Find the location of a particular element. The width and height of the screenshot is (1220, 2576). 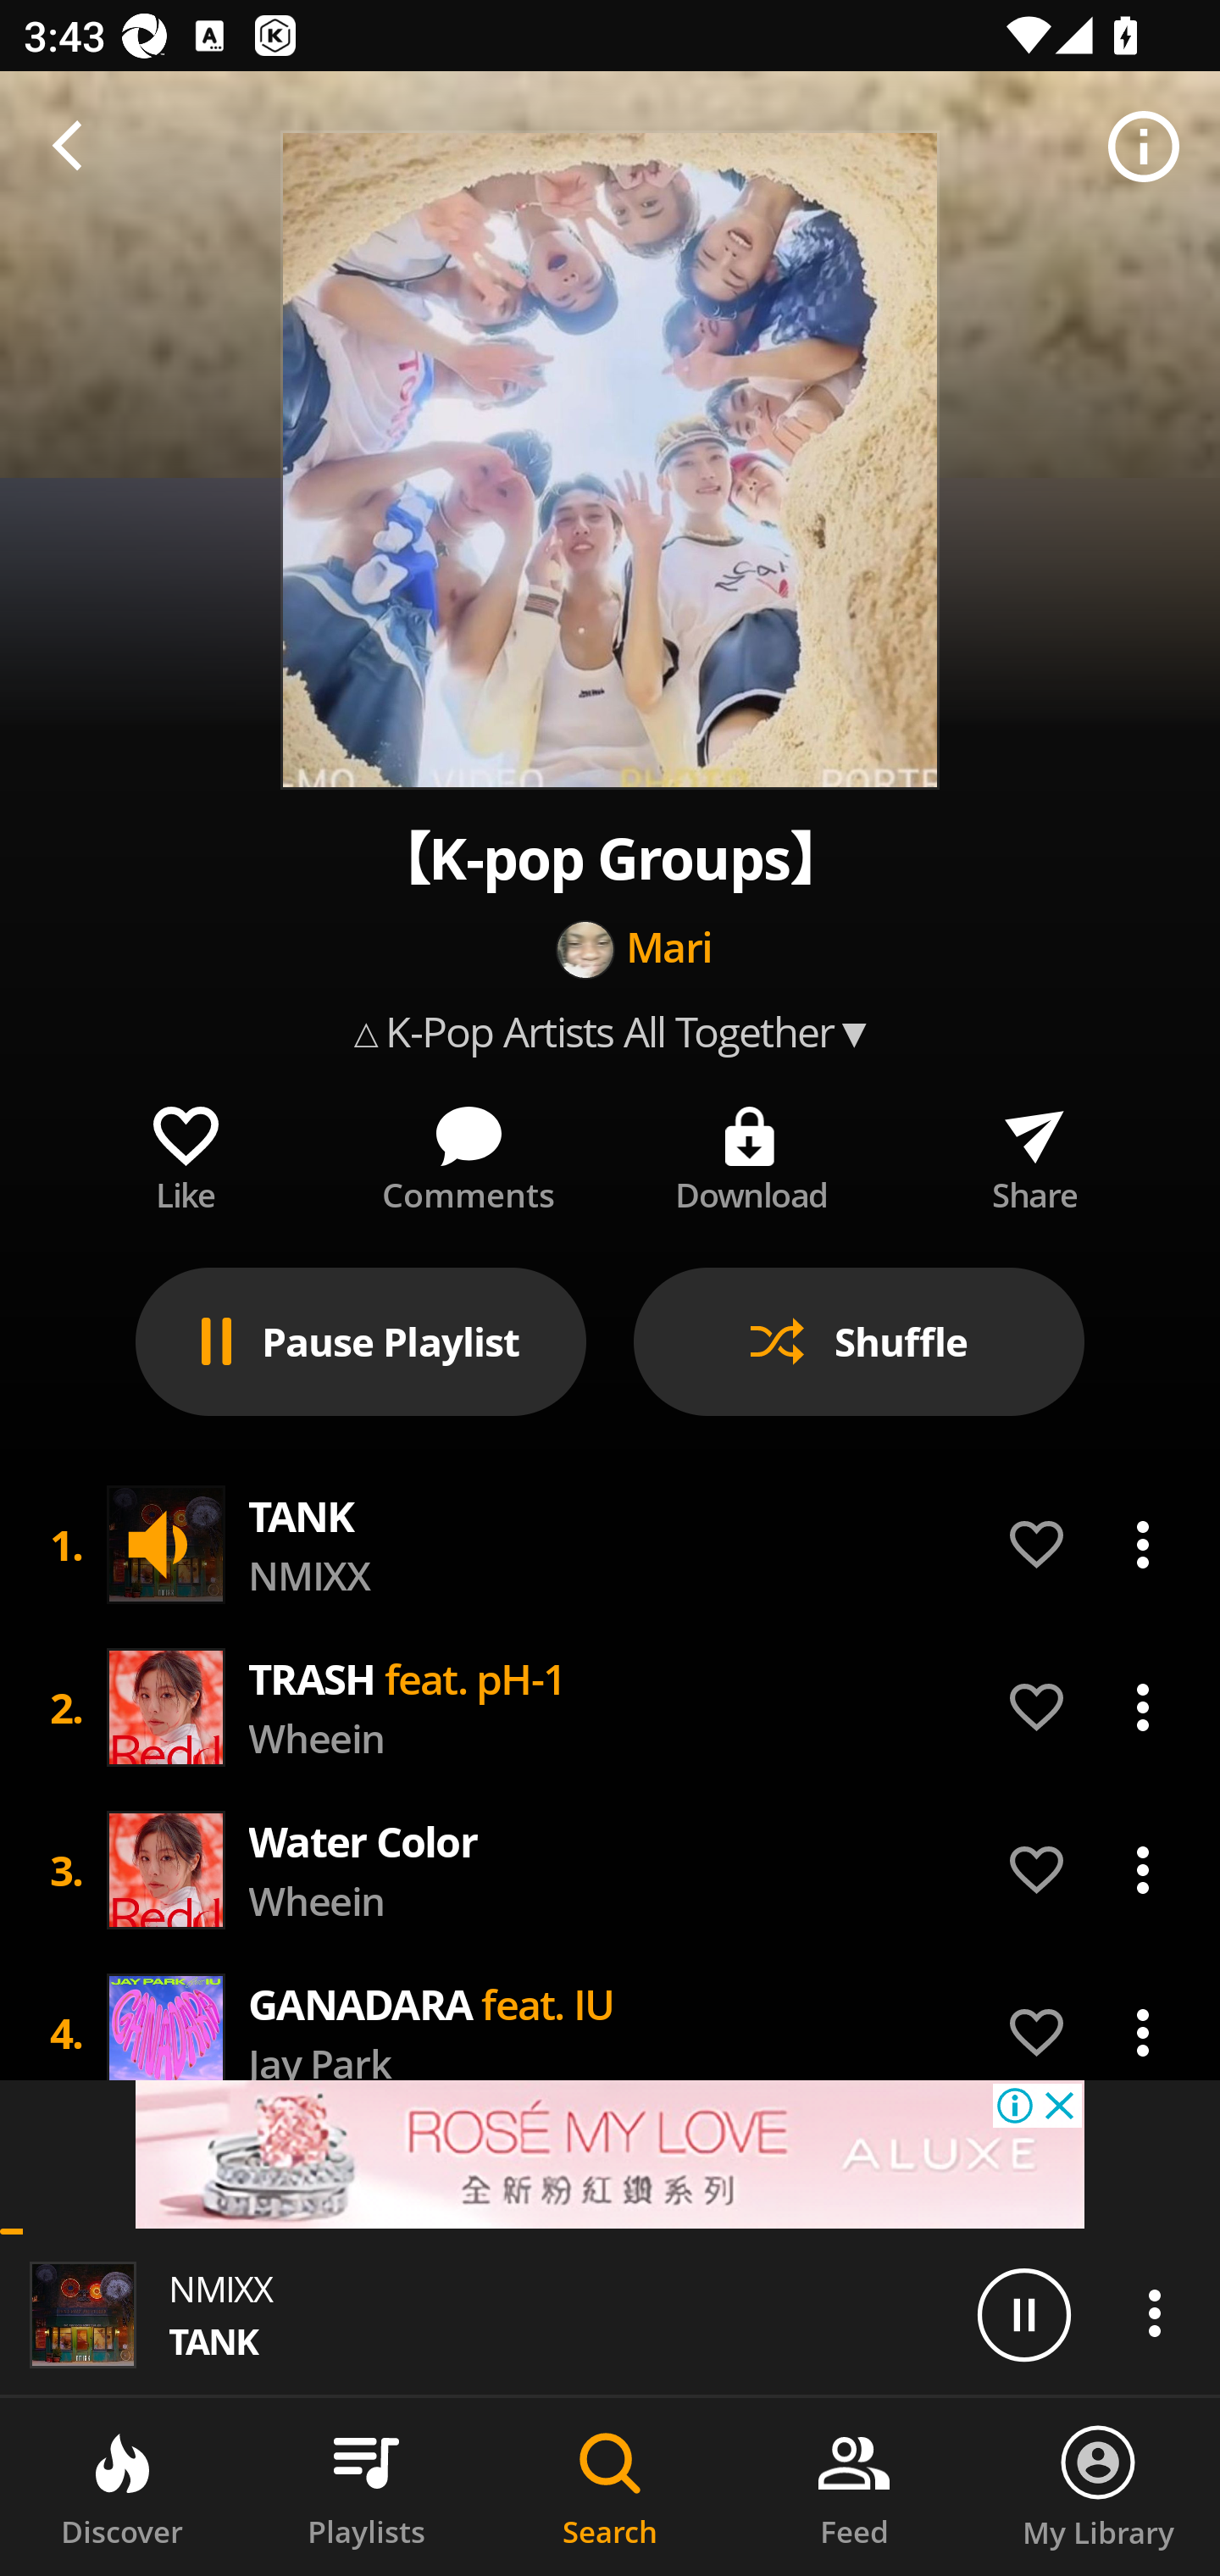

1. Song artwork TANK NMIXX Actions is located at coordinates (610, 1544).